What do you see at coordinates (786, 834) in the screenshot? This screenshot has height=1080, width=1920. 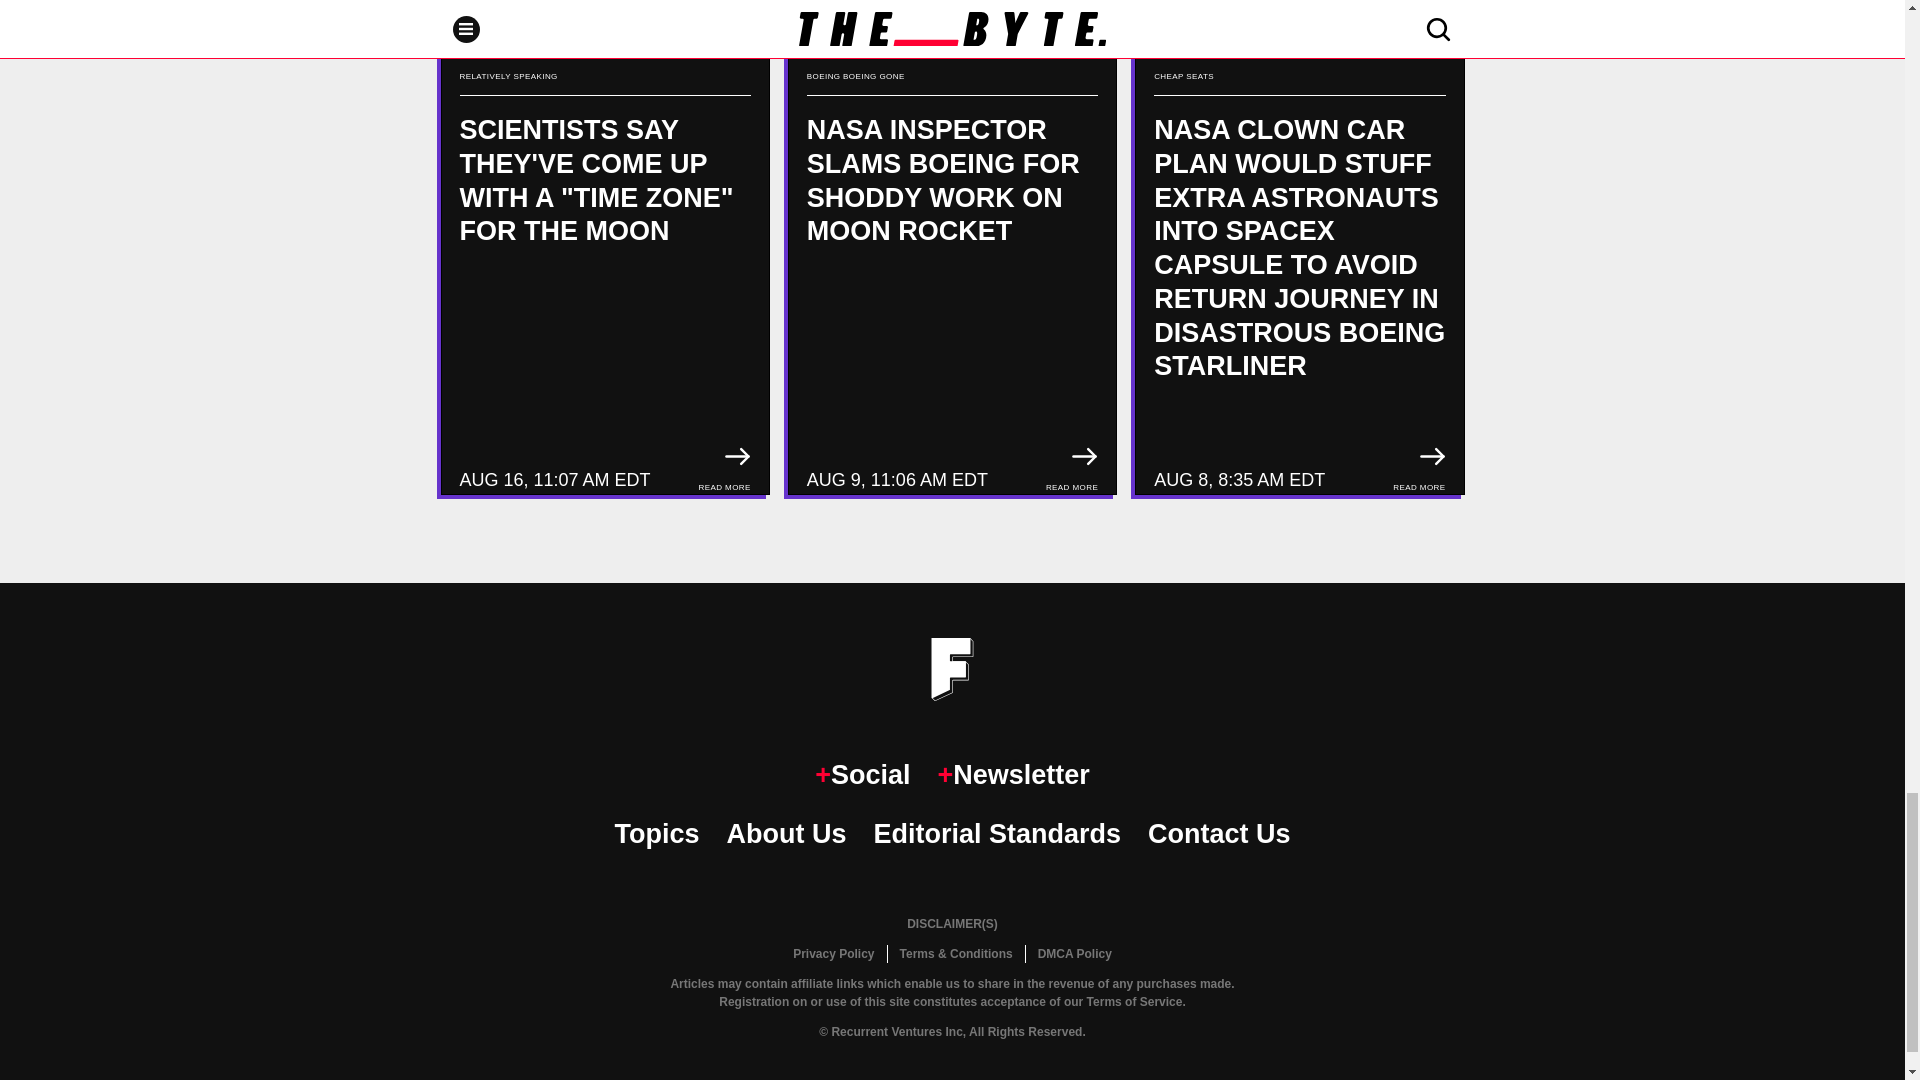 I see `About Us` at bounding box center [786, 834].